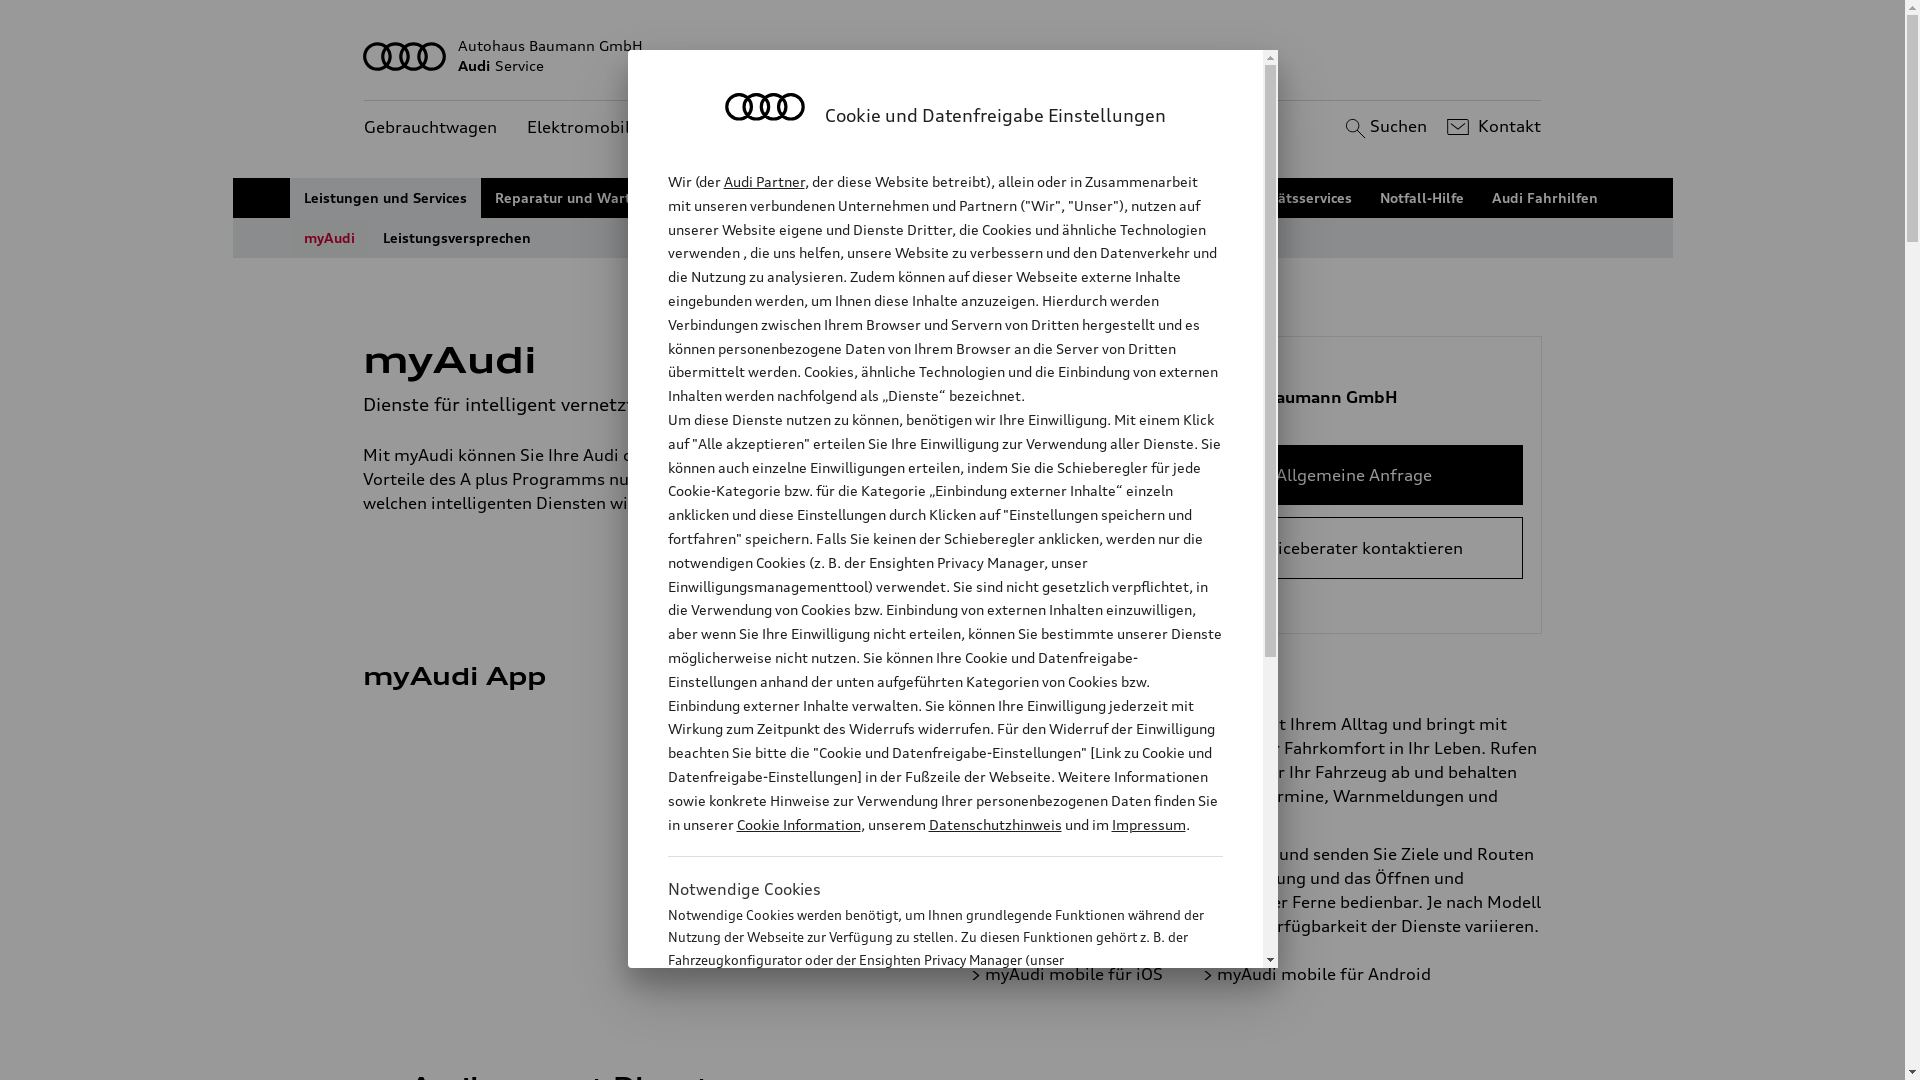 The width and height of the screenshot is (1920, 1080). I want to click on Datenschutzhinweis, so click(994, 824).